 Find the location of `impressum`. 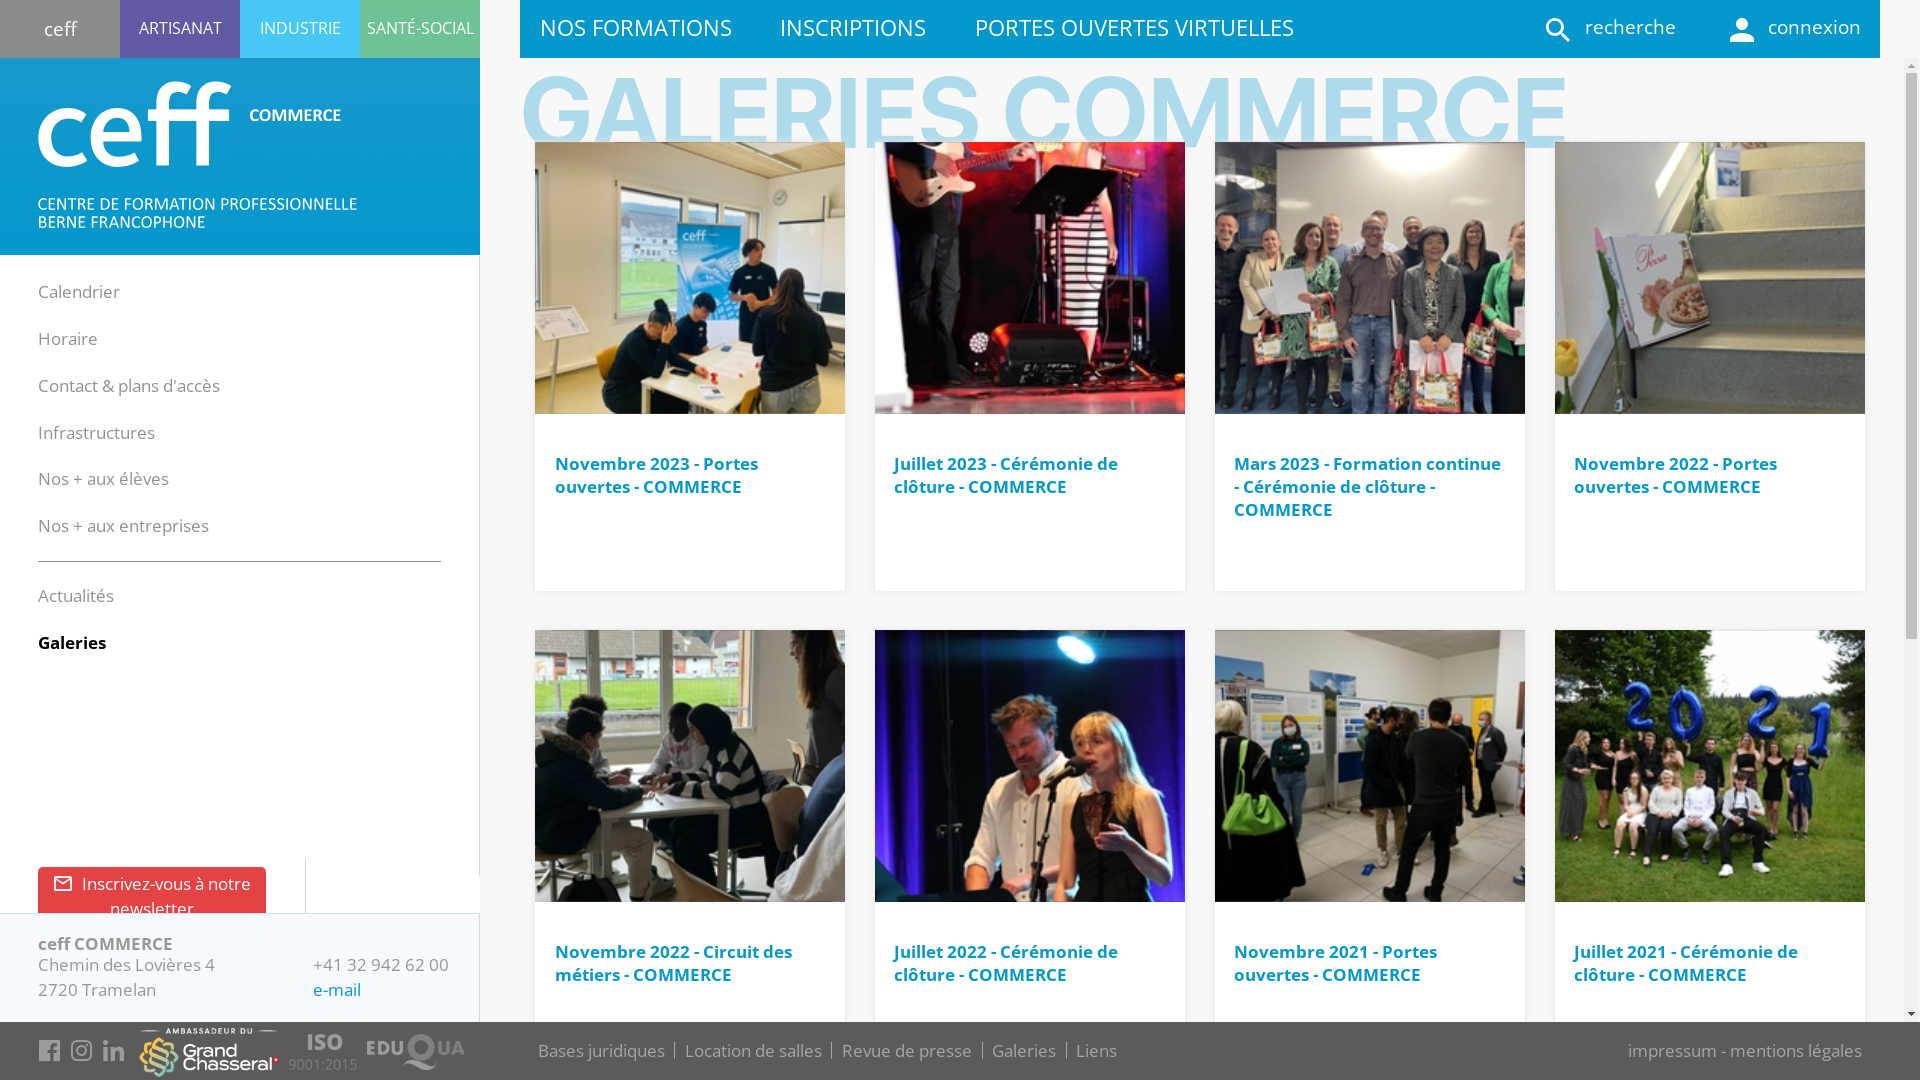

impressum is located at coordinates (1672, 1050).